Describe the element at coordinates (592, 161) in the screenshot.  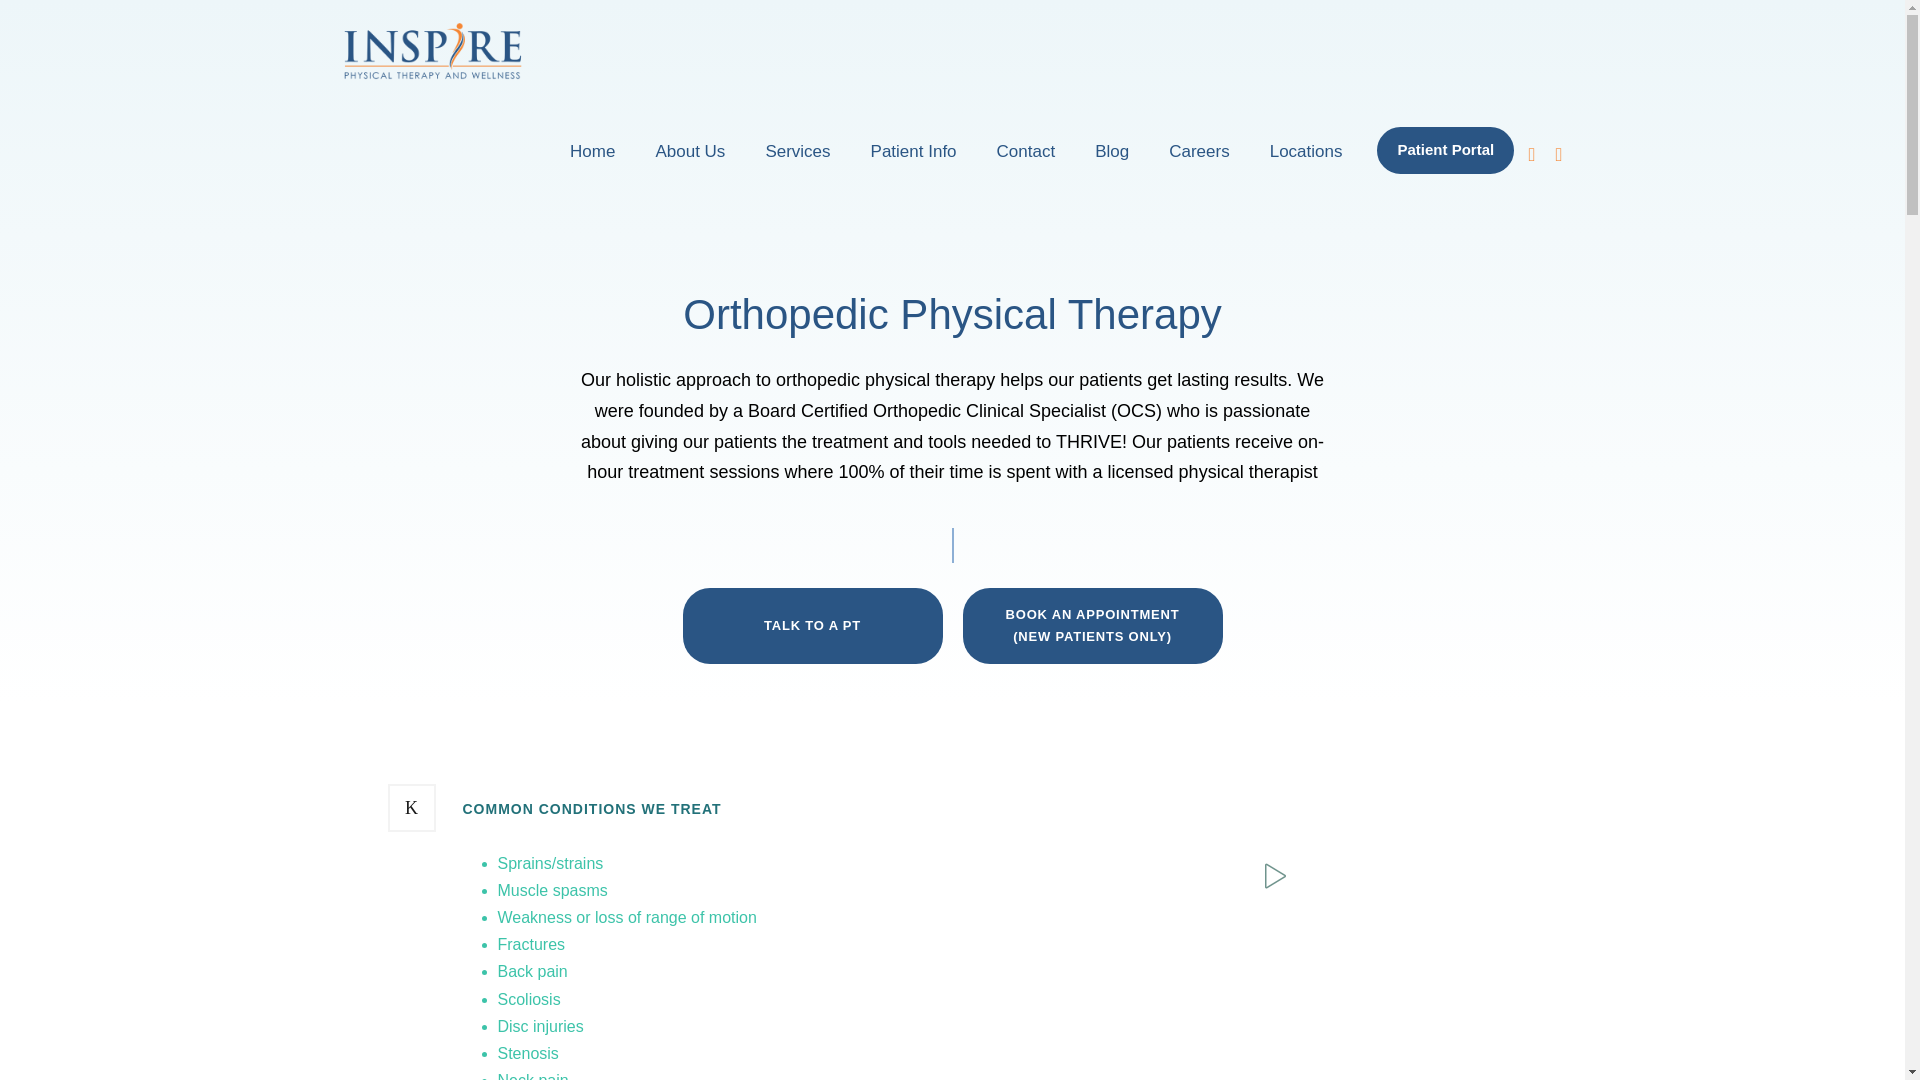
I see `Home` at that location.